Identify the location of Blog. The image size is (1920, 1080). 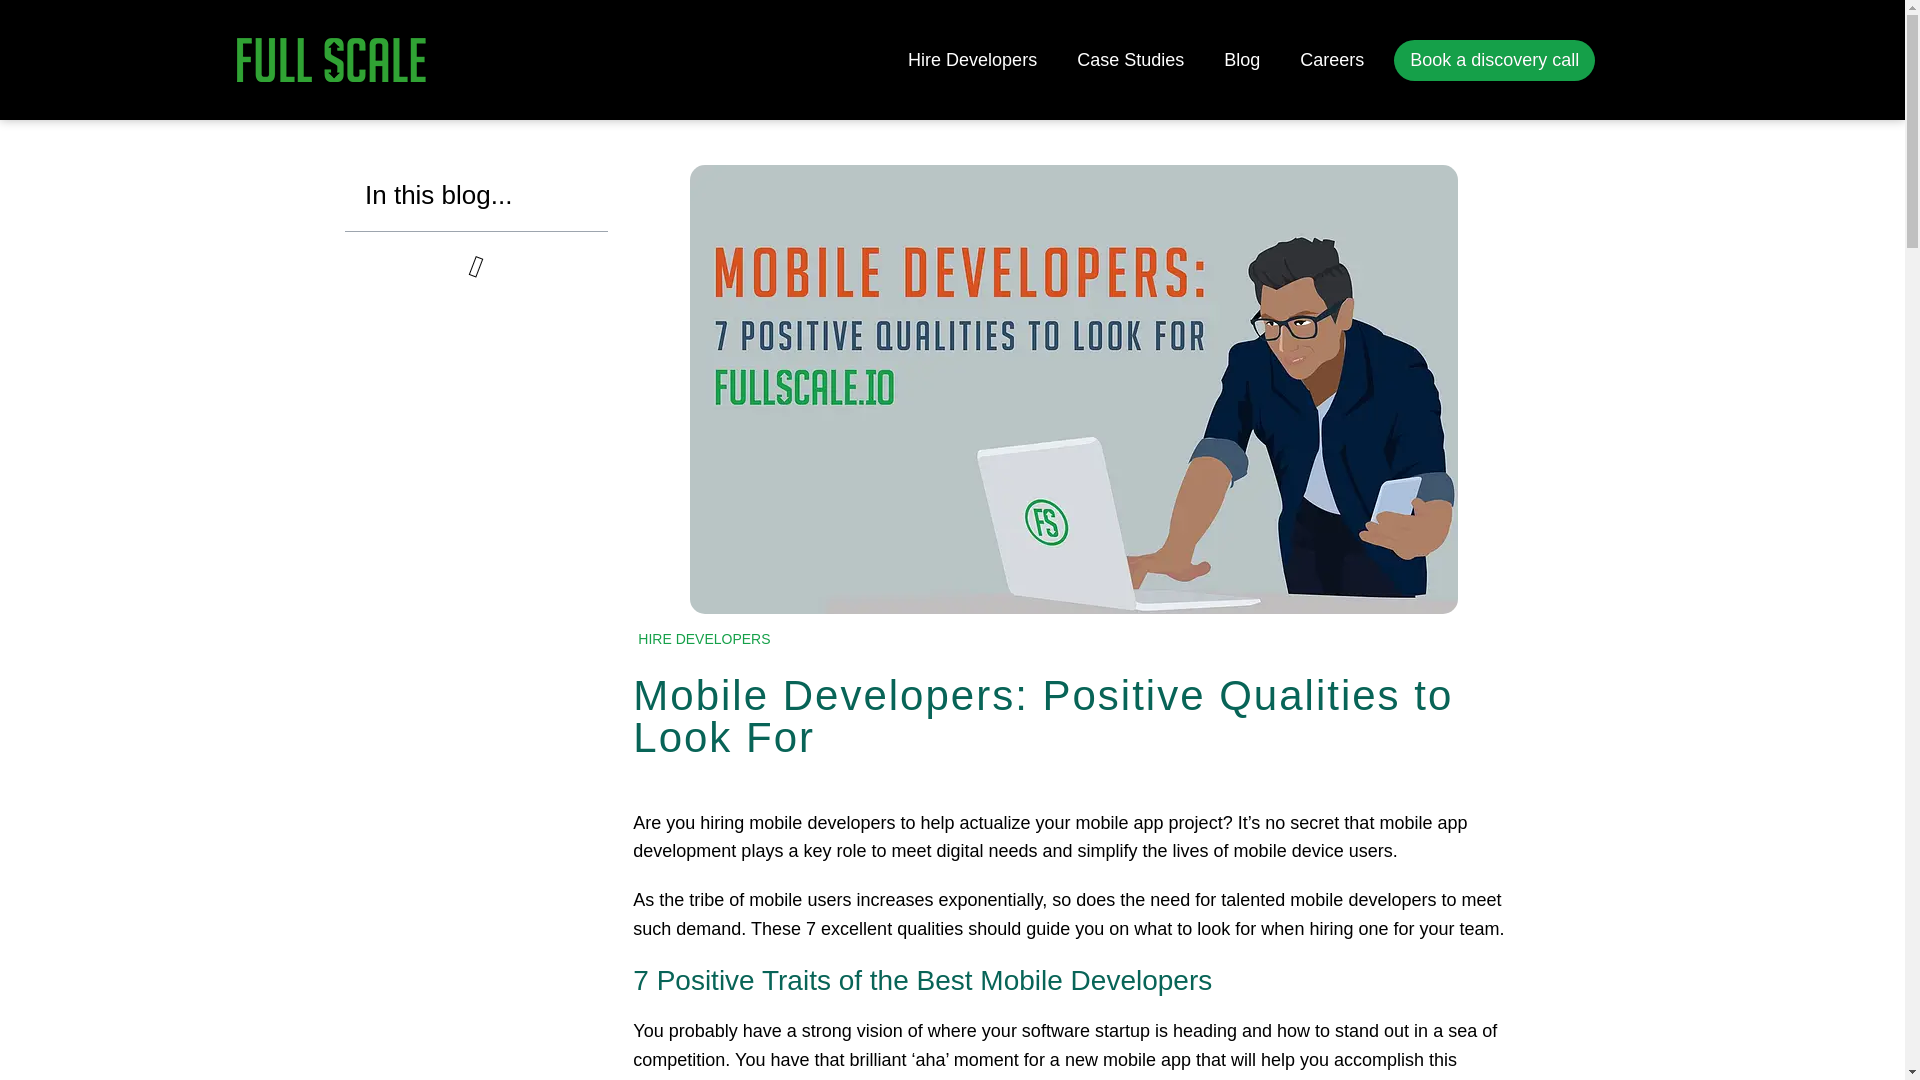
(1242, 60).